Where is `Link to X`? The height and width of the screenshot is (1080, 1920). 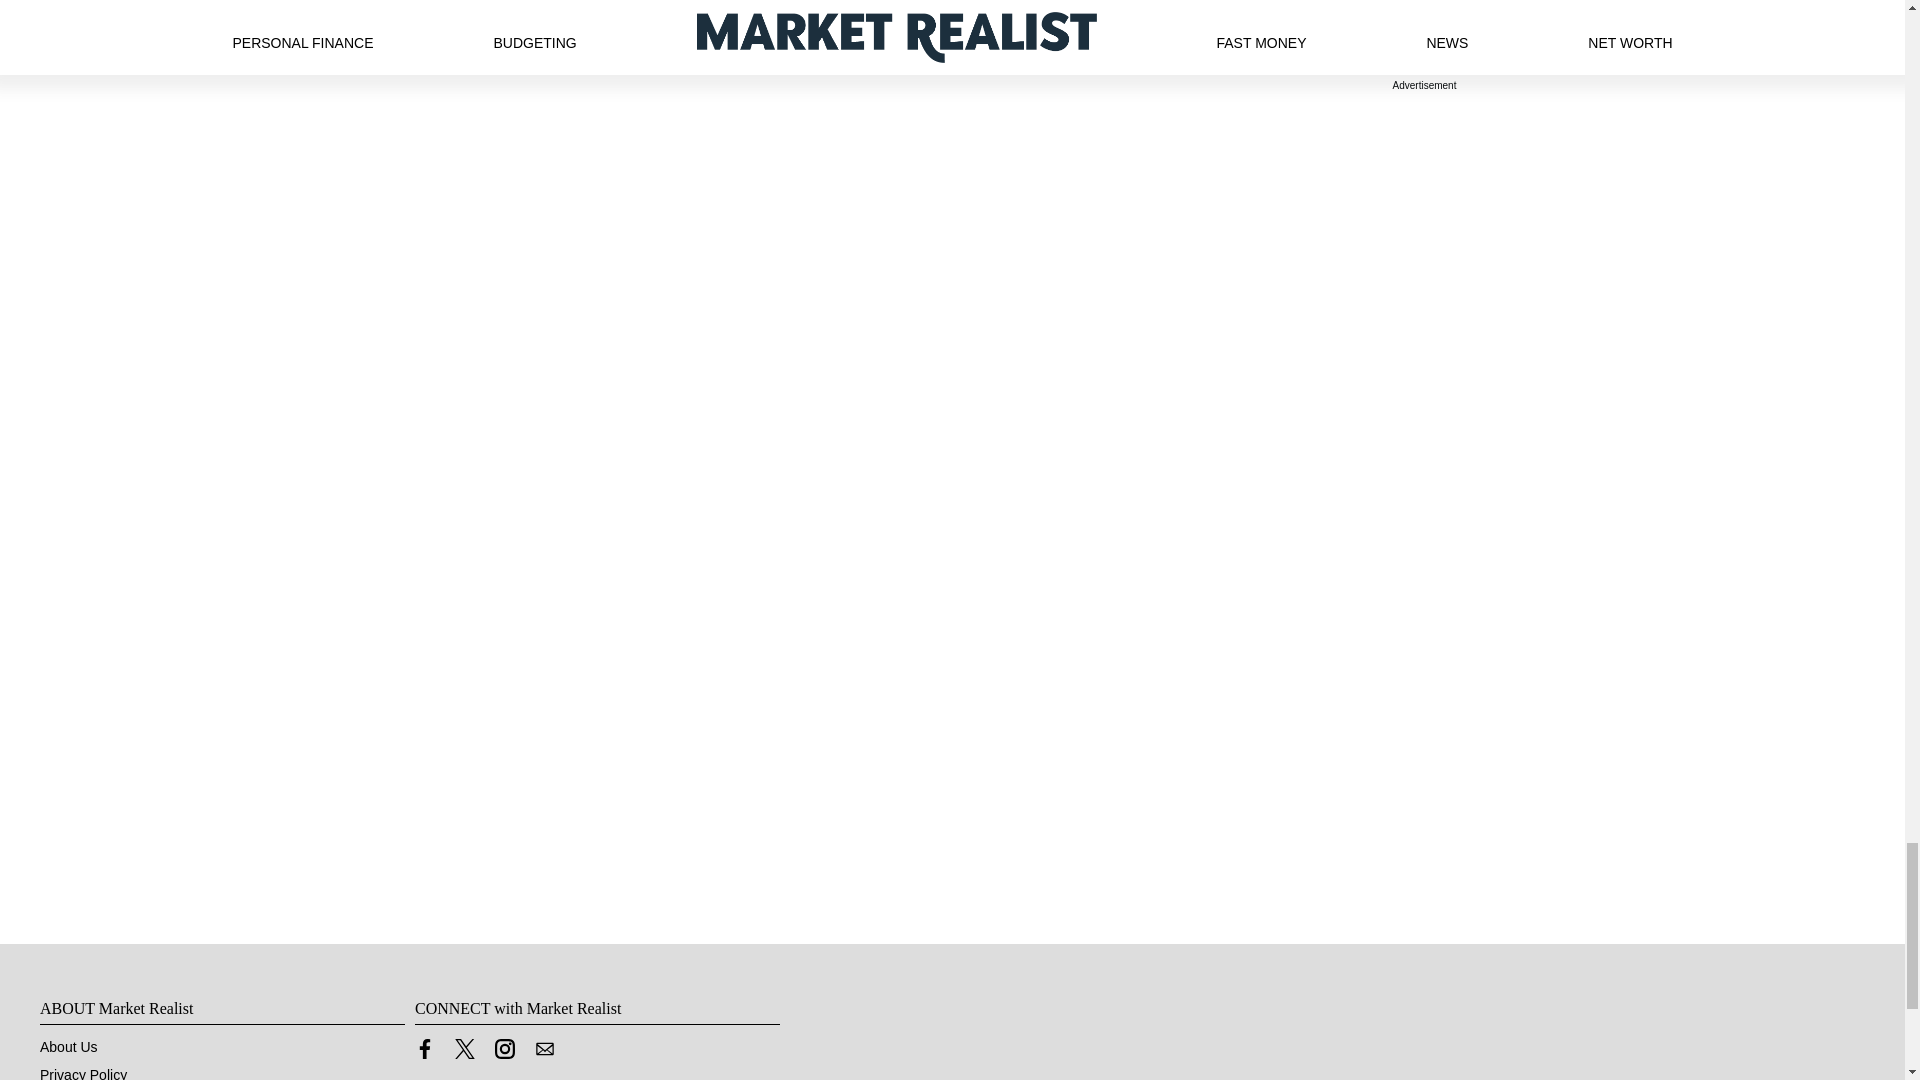
Link to X is located at coordinates (464, 1054).